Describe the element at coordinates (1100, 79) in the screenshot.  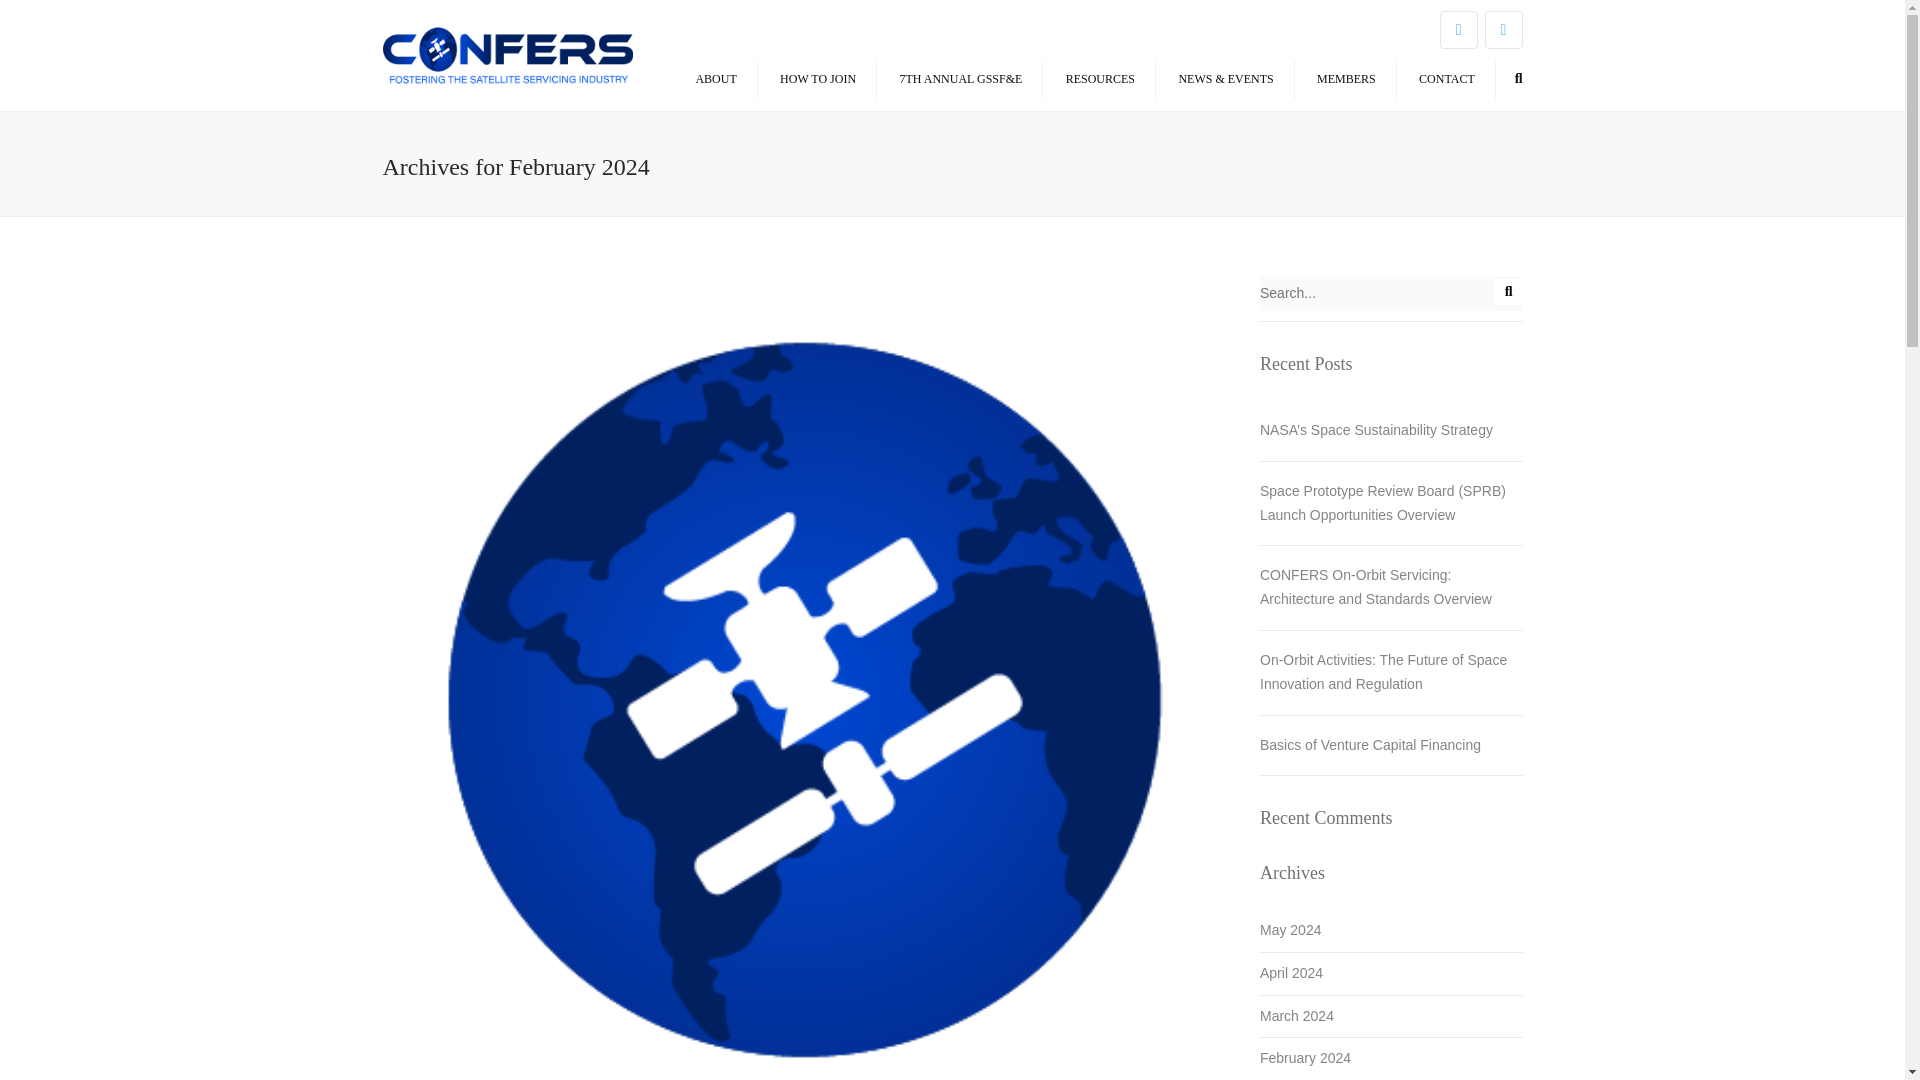
I see `RESOURCES` at that location.